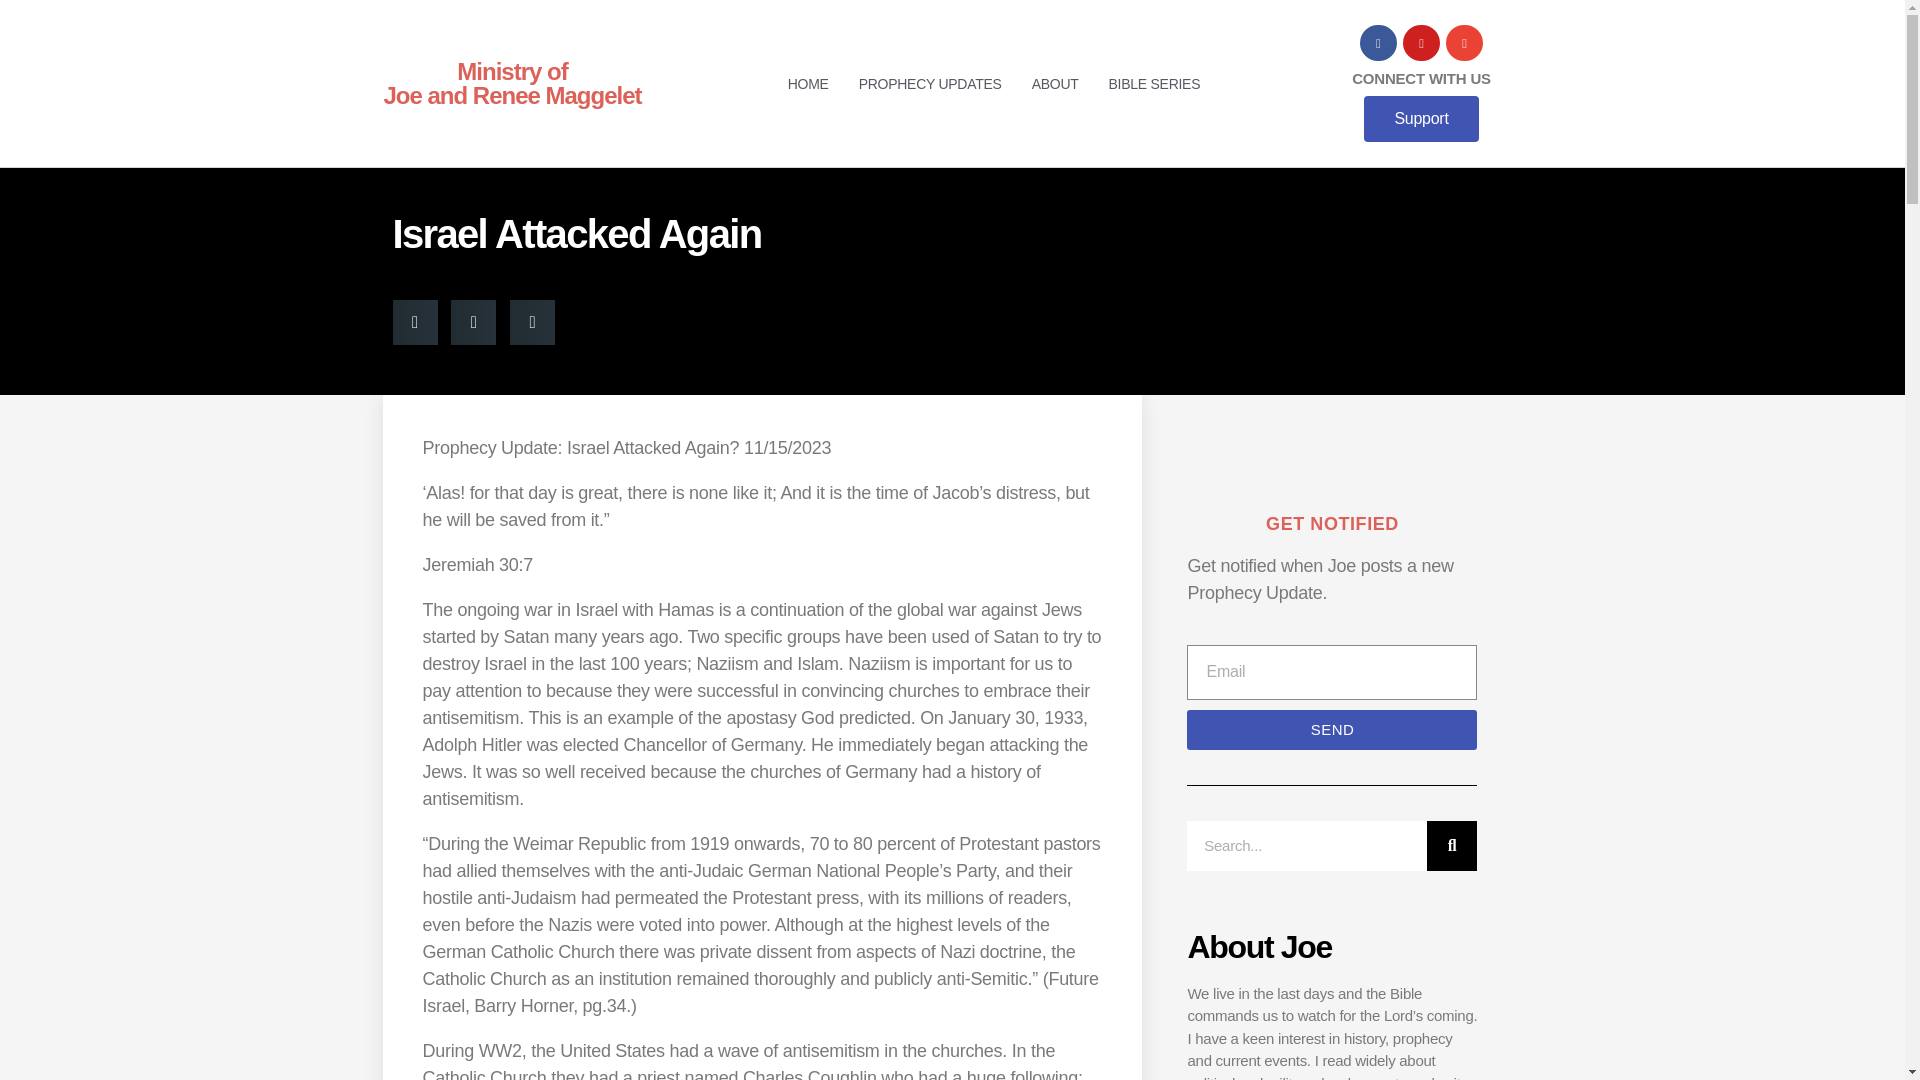 The width and height of the screenshot is (1920, 1080). What do you see at coordinates (1331, 729) in the screenshot?
I see `ABOUT` at bounding box center [1331, 729].